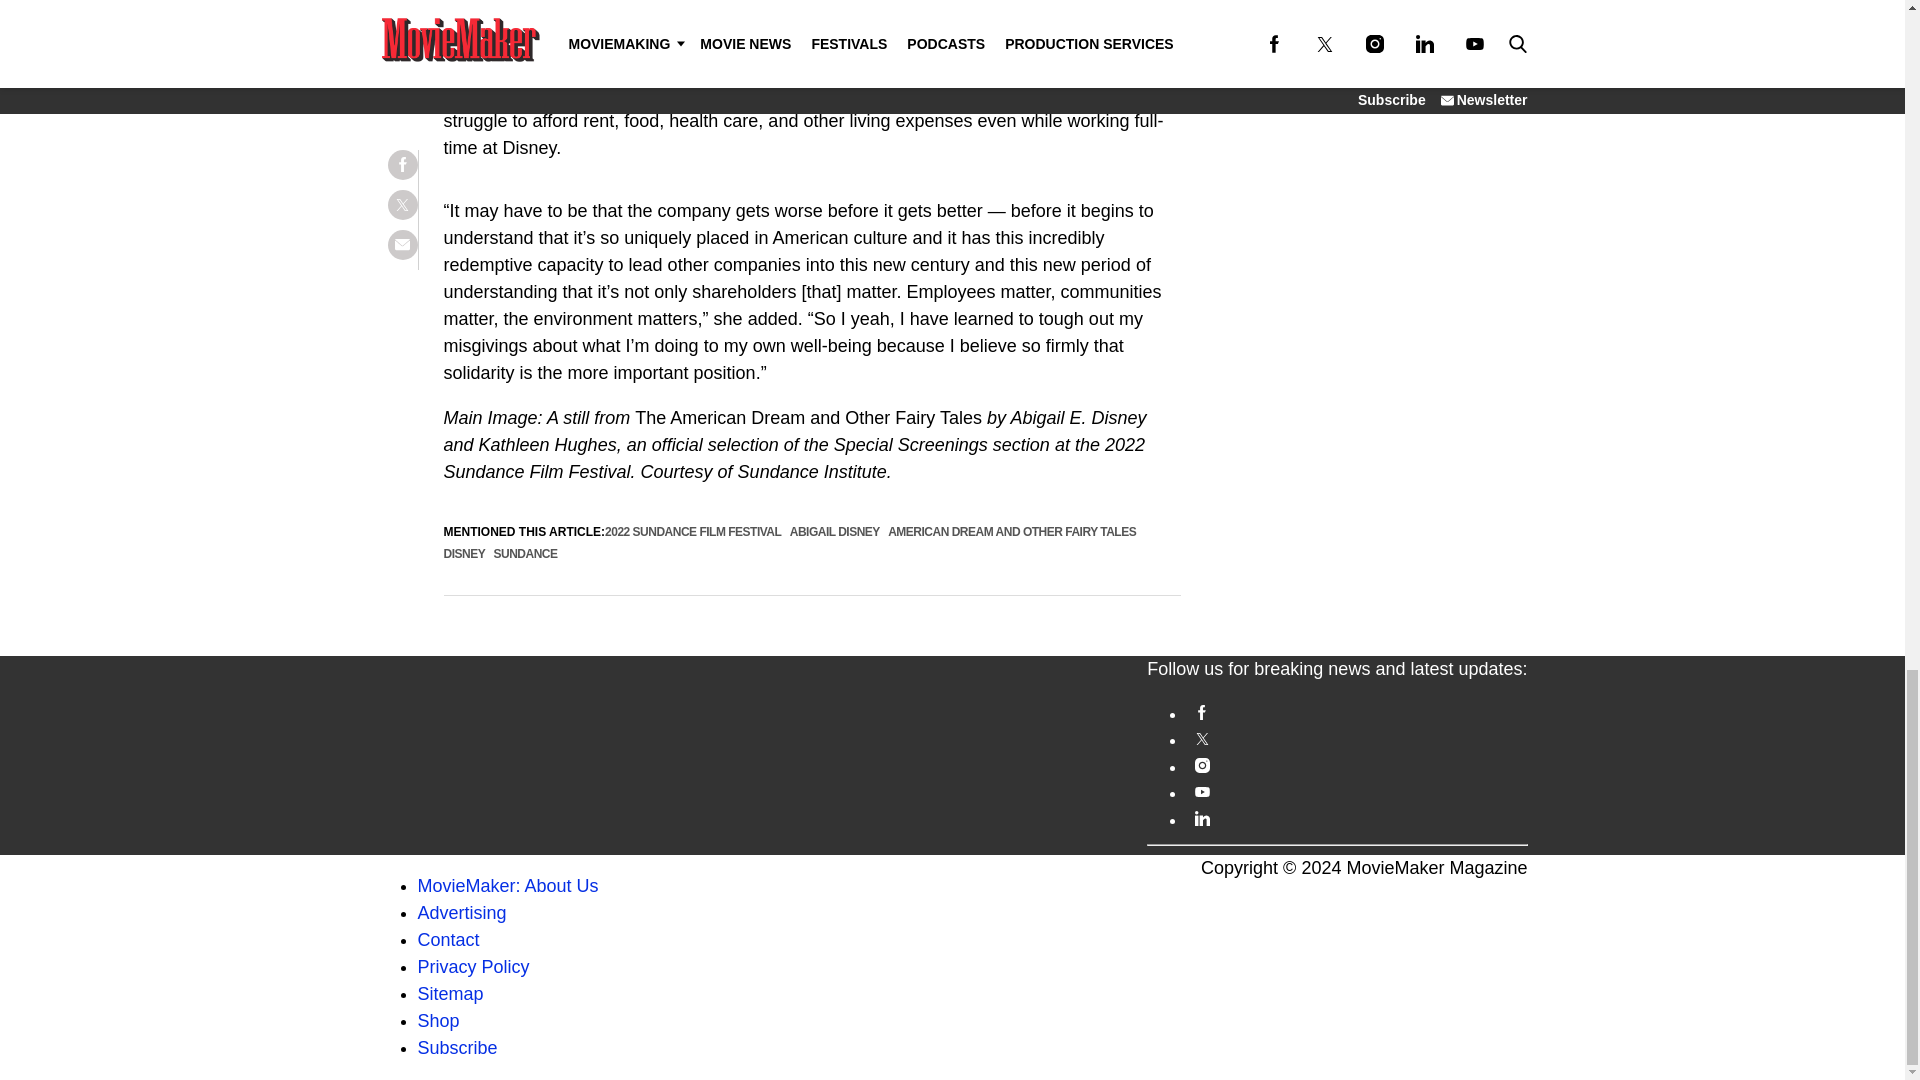 The width and height of the screenshot is (1920, 1080). What do you see at coordinates (449, 940) in the screenshot?
I see `Contact MovieMaker Magazine` at bounding box center [449, 940].